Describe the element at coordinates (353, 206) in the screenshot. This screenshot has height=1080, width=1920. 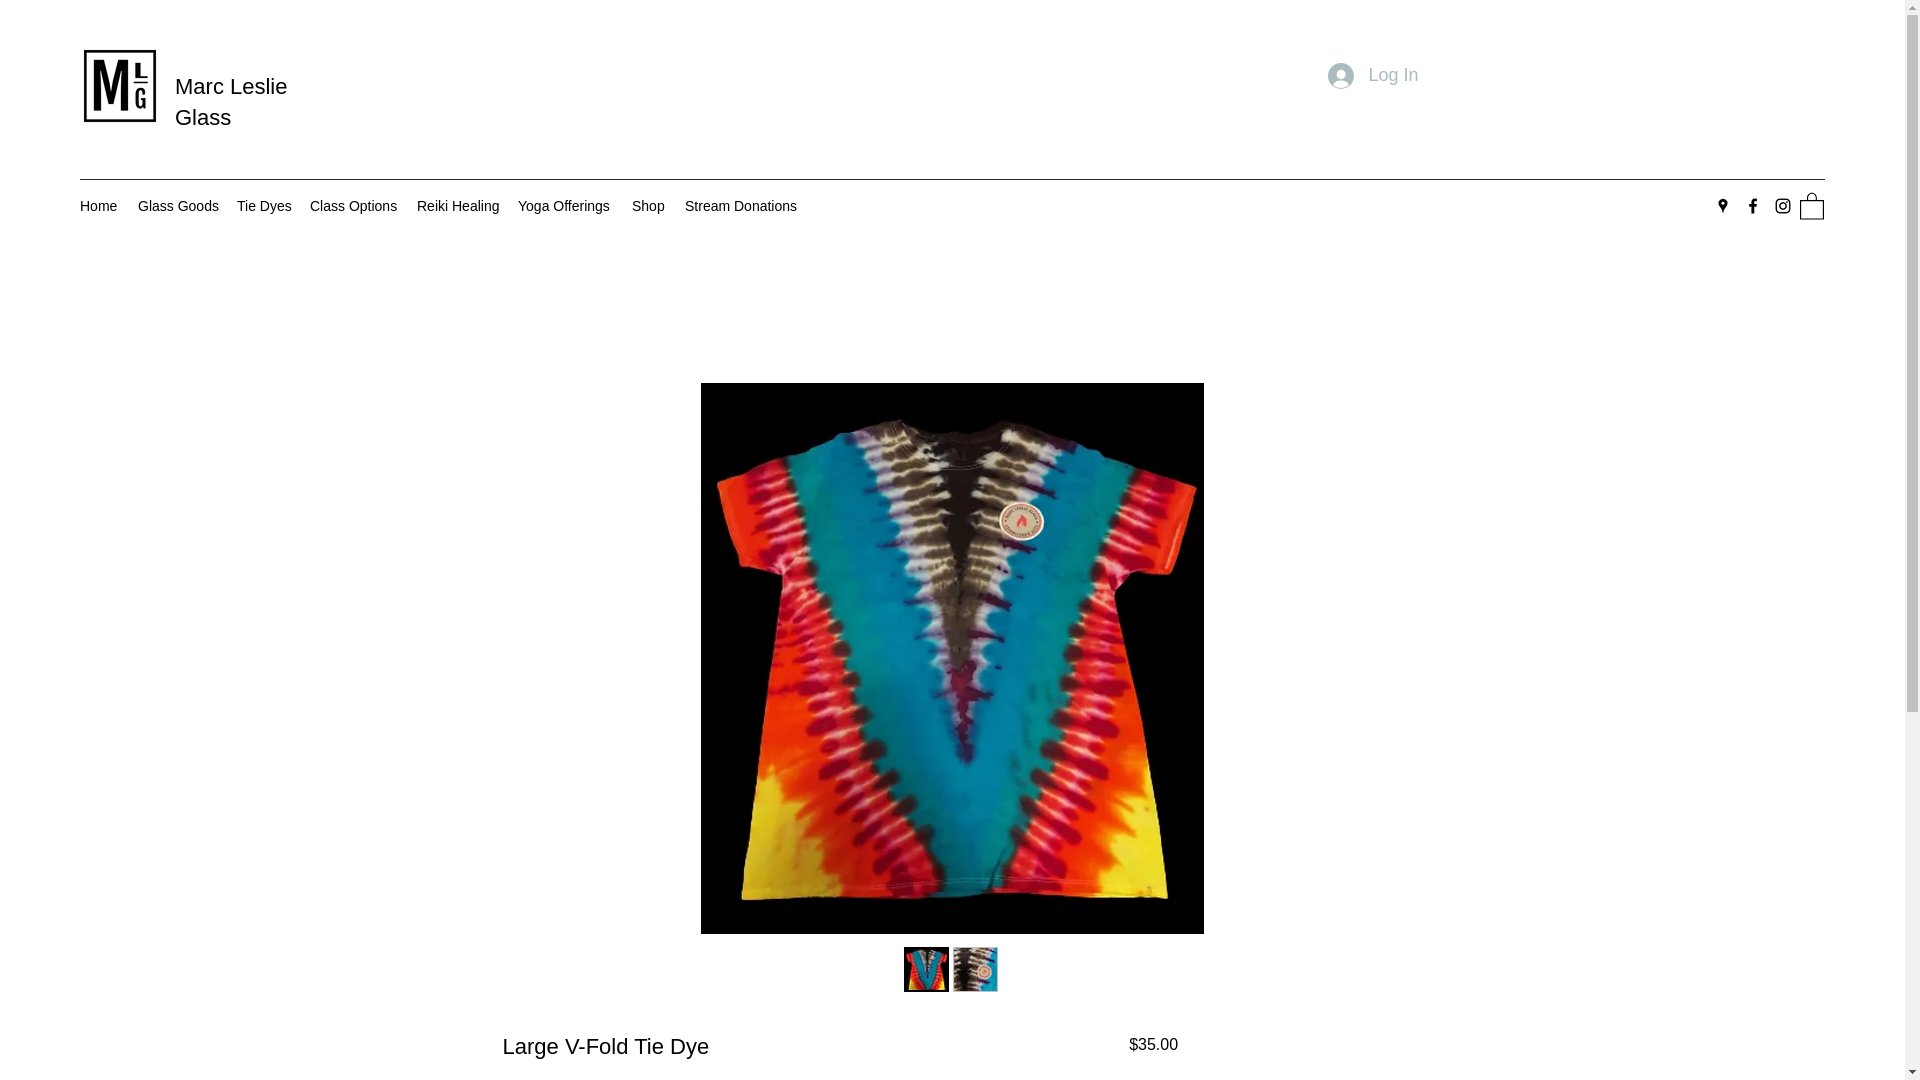
I see `Class Options` at that location.